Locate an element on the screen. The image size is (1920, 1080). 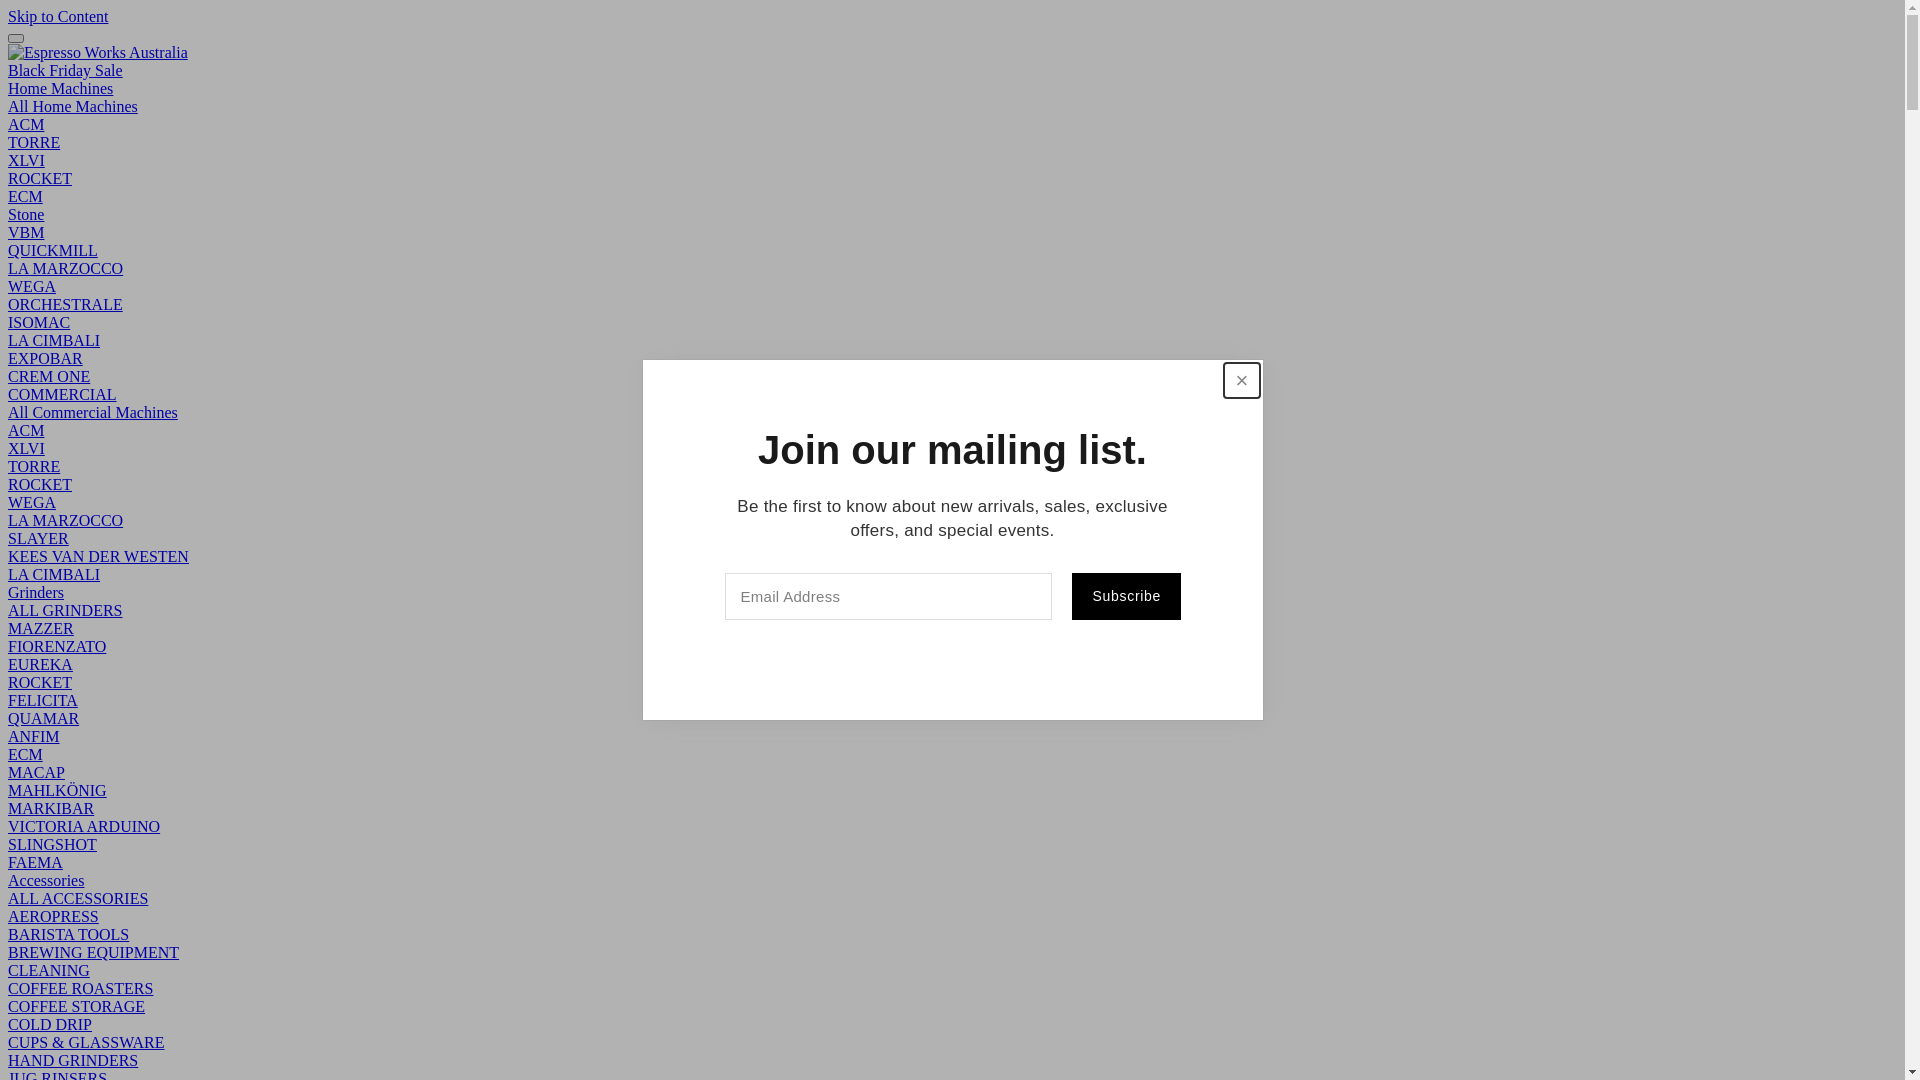
ORCHESTRALE is located at coordinates (65, 304).